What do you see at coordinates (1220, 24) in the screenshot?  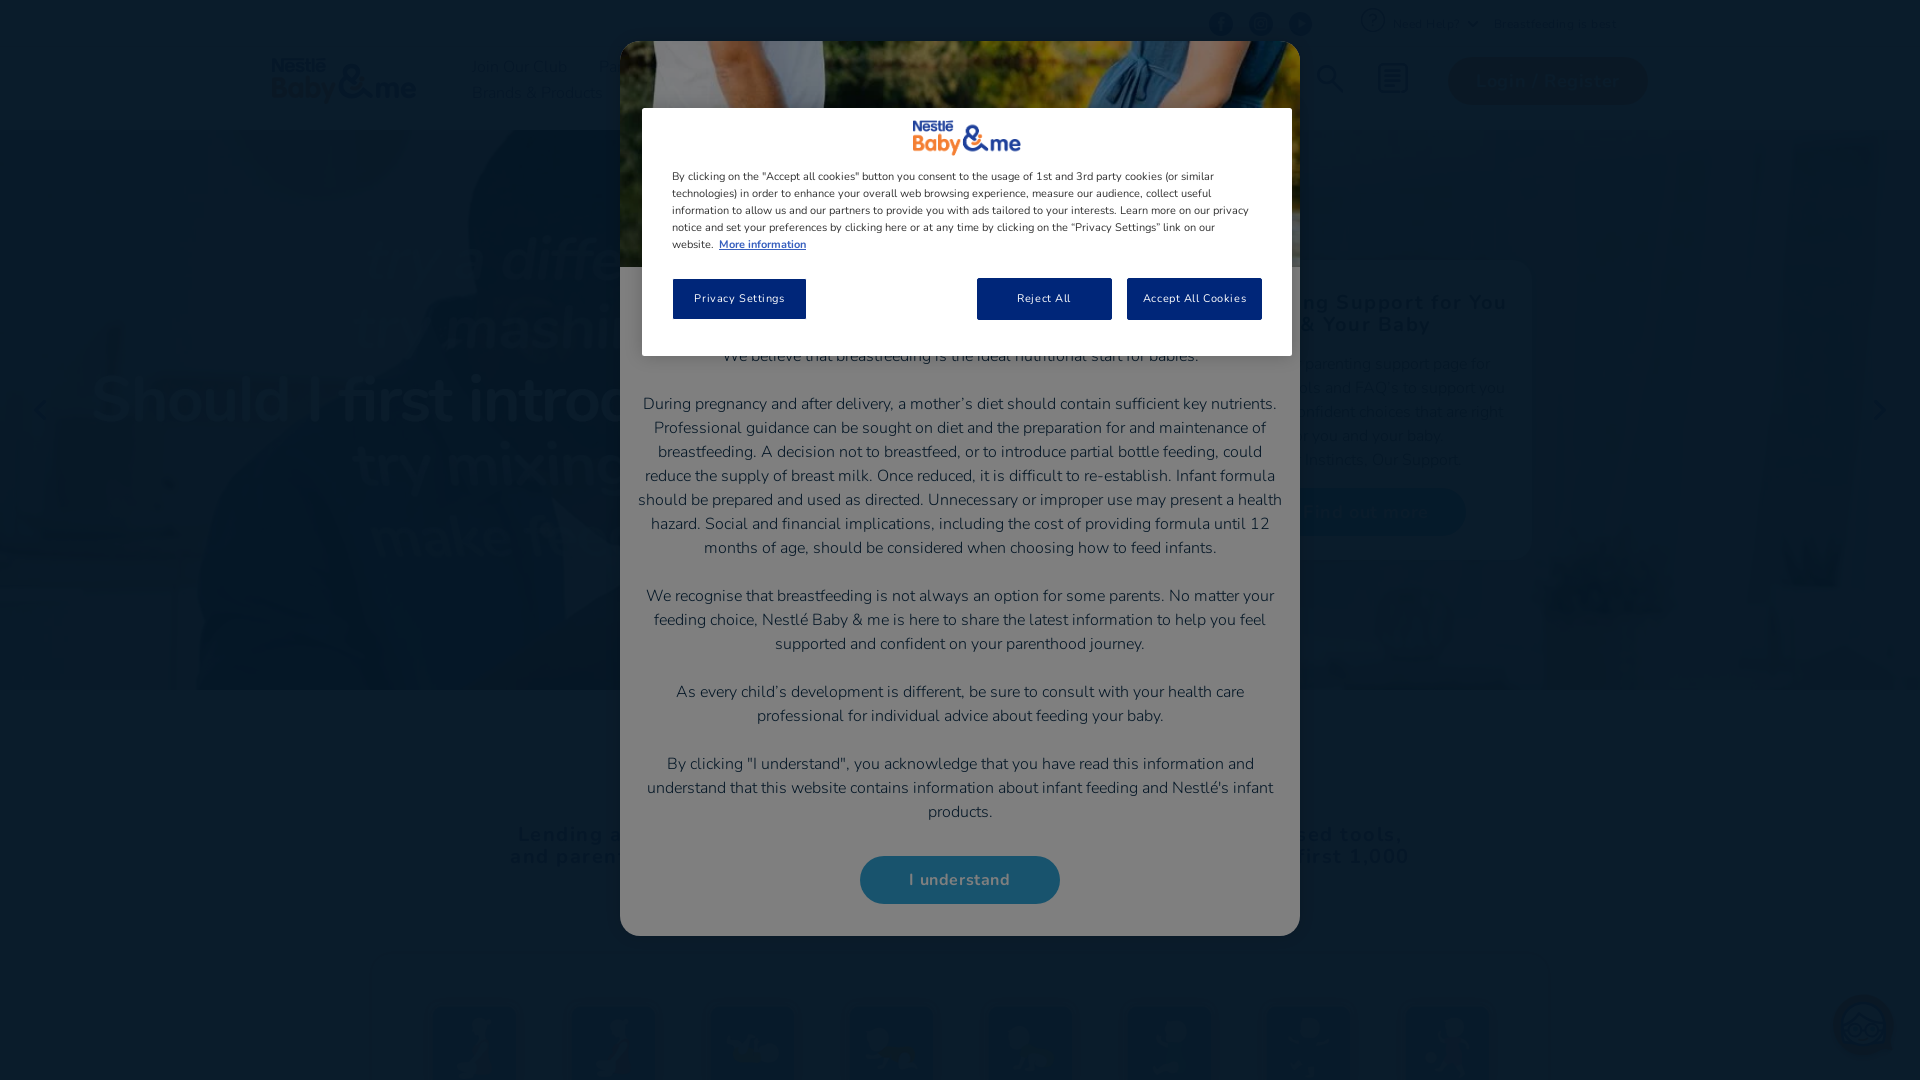 I see `facebook` at bounding box center [1220, 24].